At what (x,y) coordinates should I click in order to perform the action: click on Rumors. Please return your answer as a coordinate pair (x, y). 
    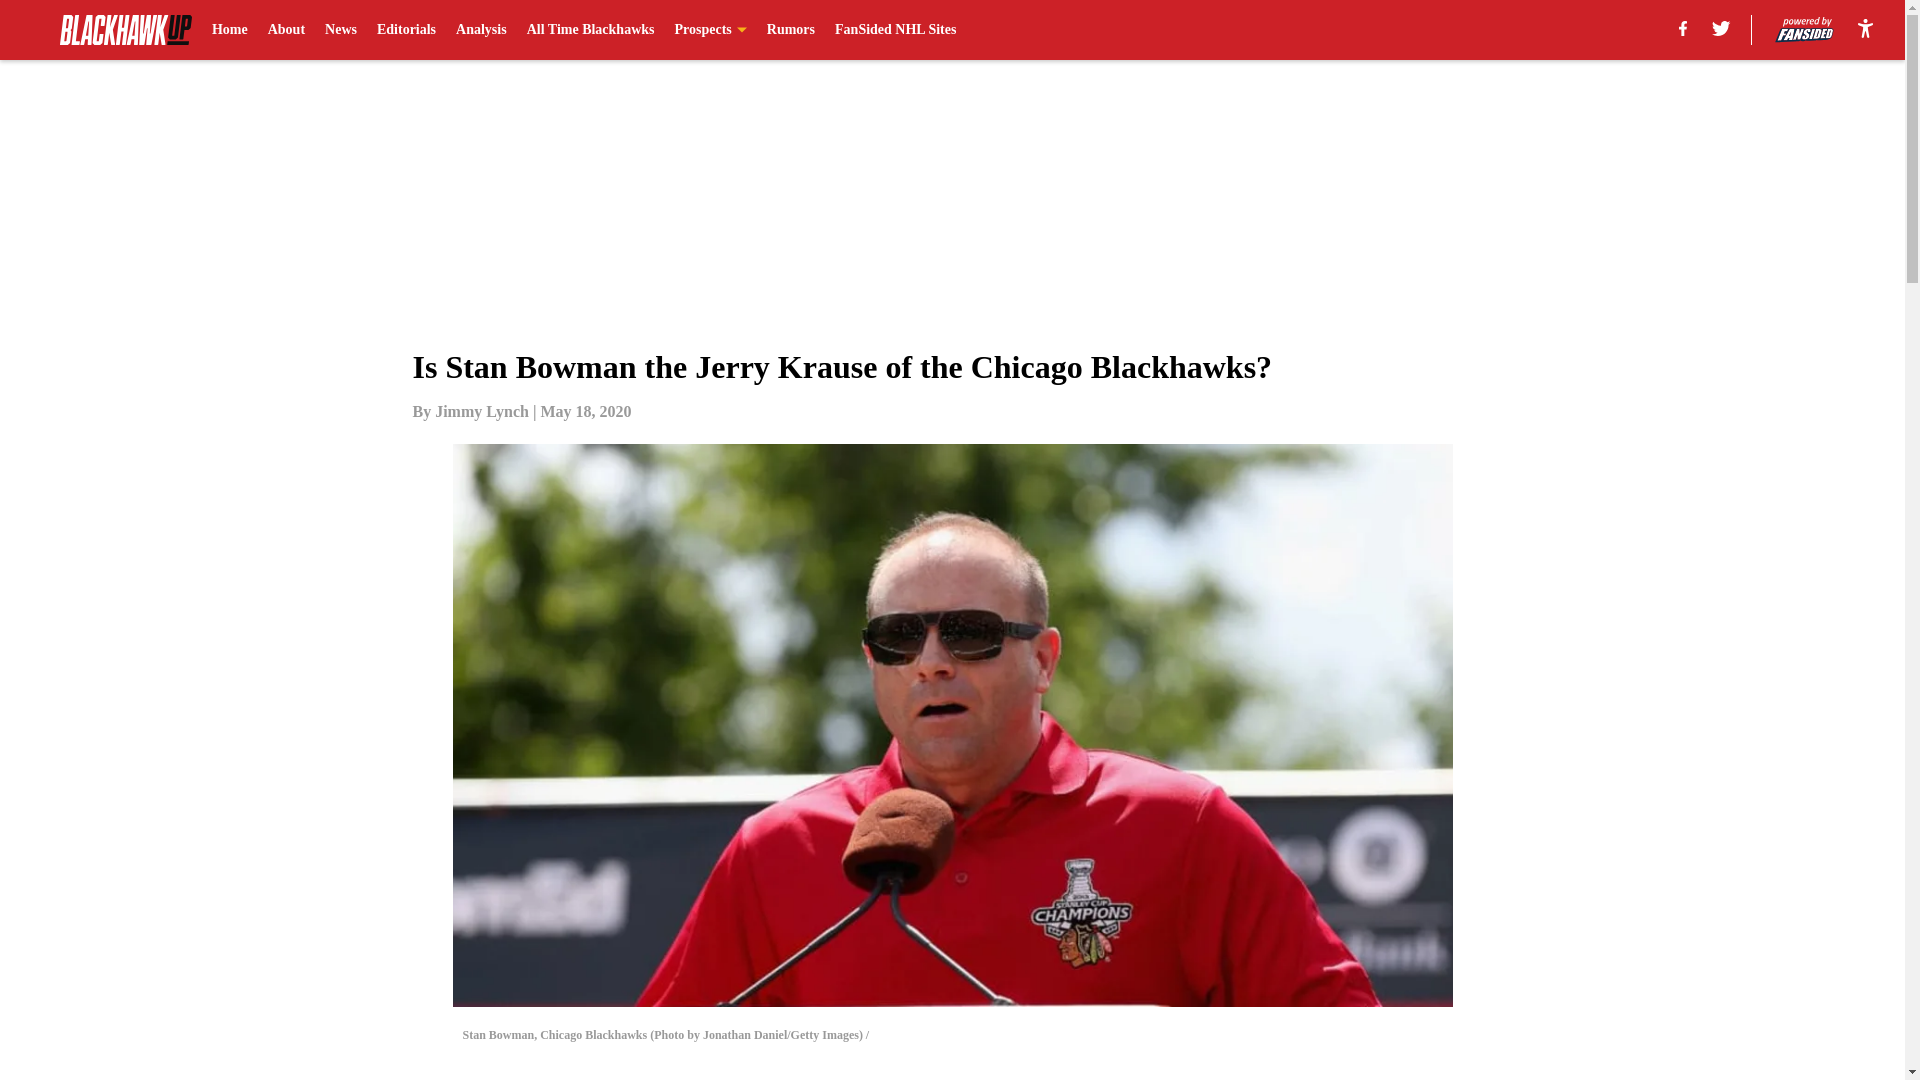
    Looking at the image, I should click on (790, 30).